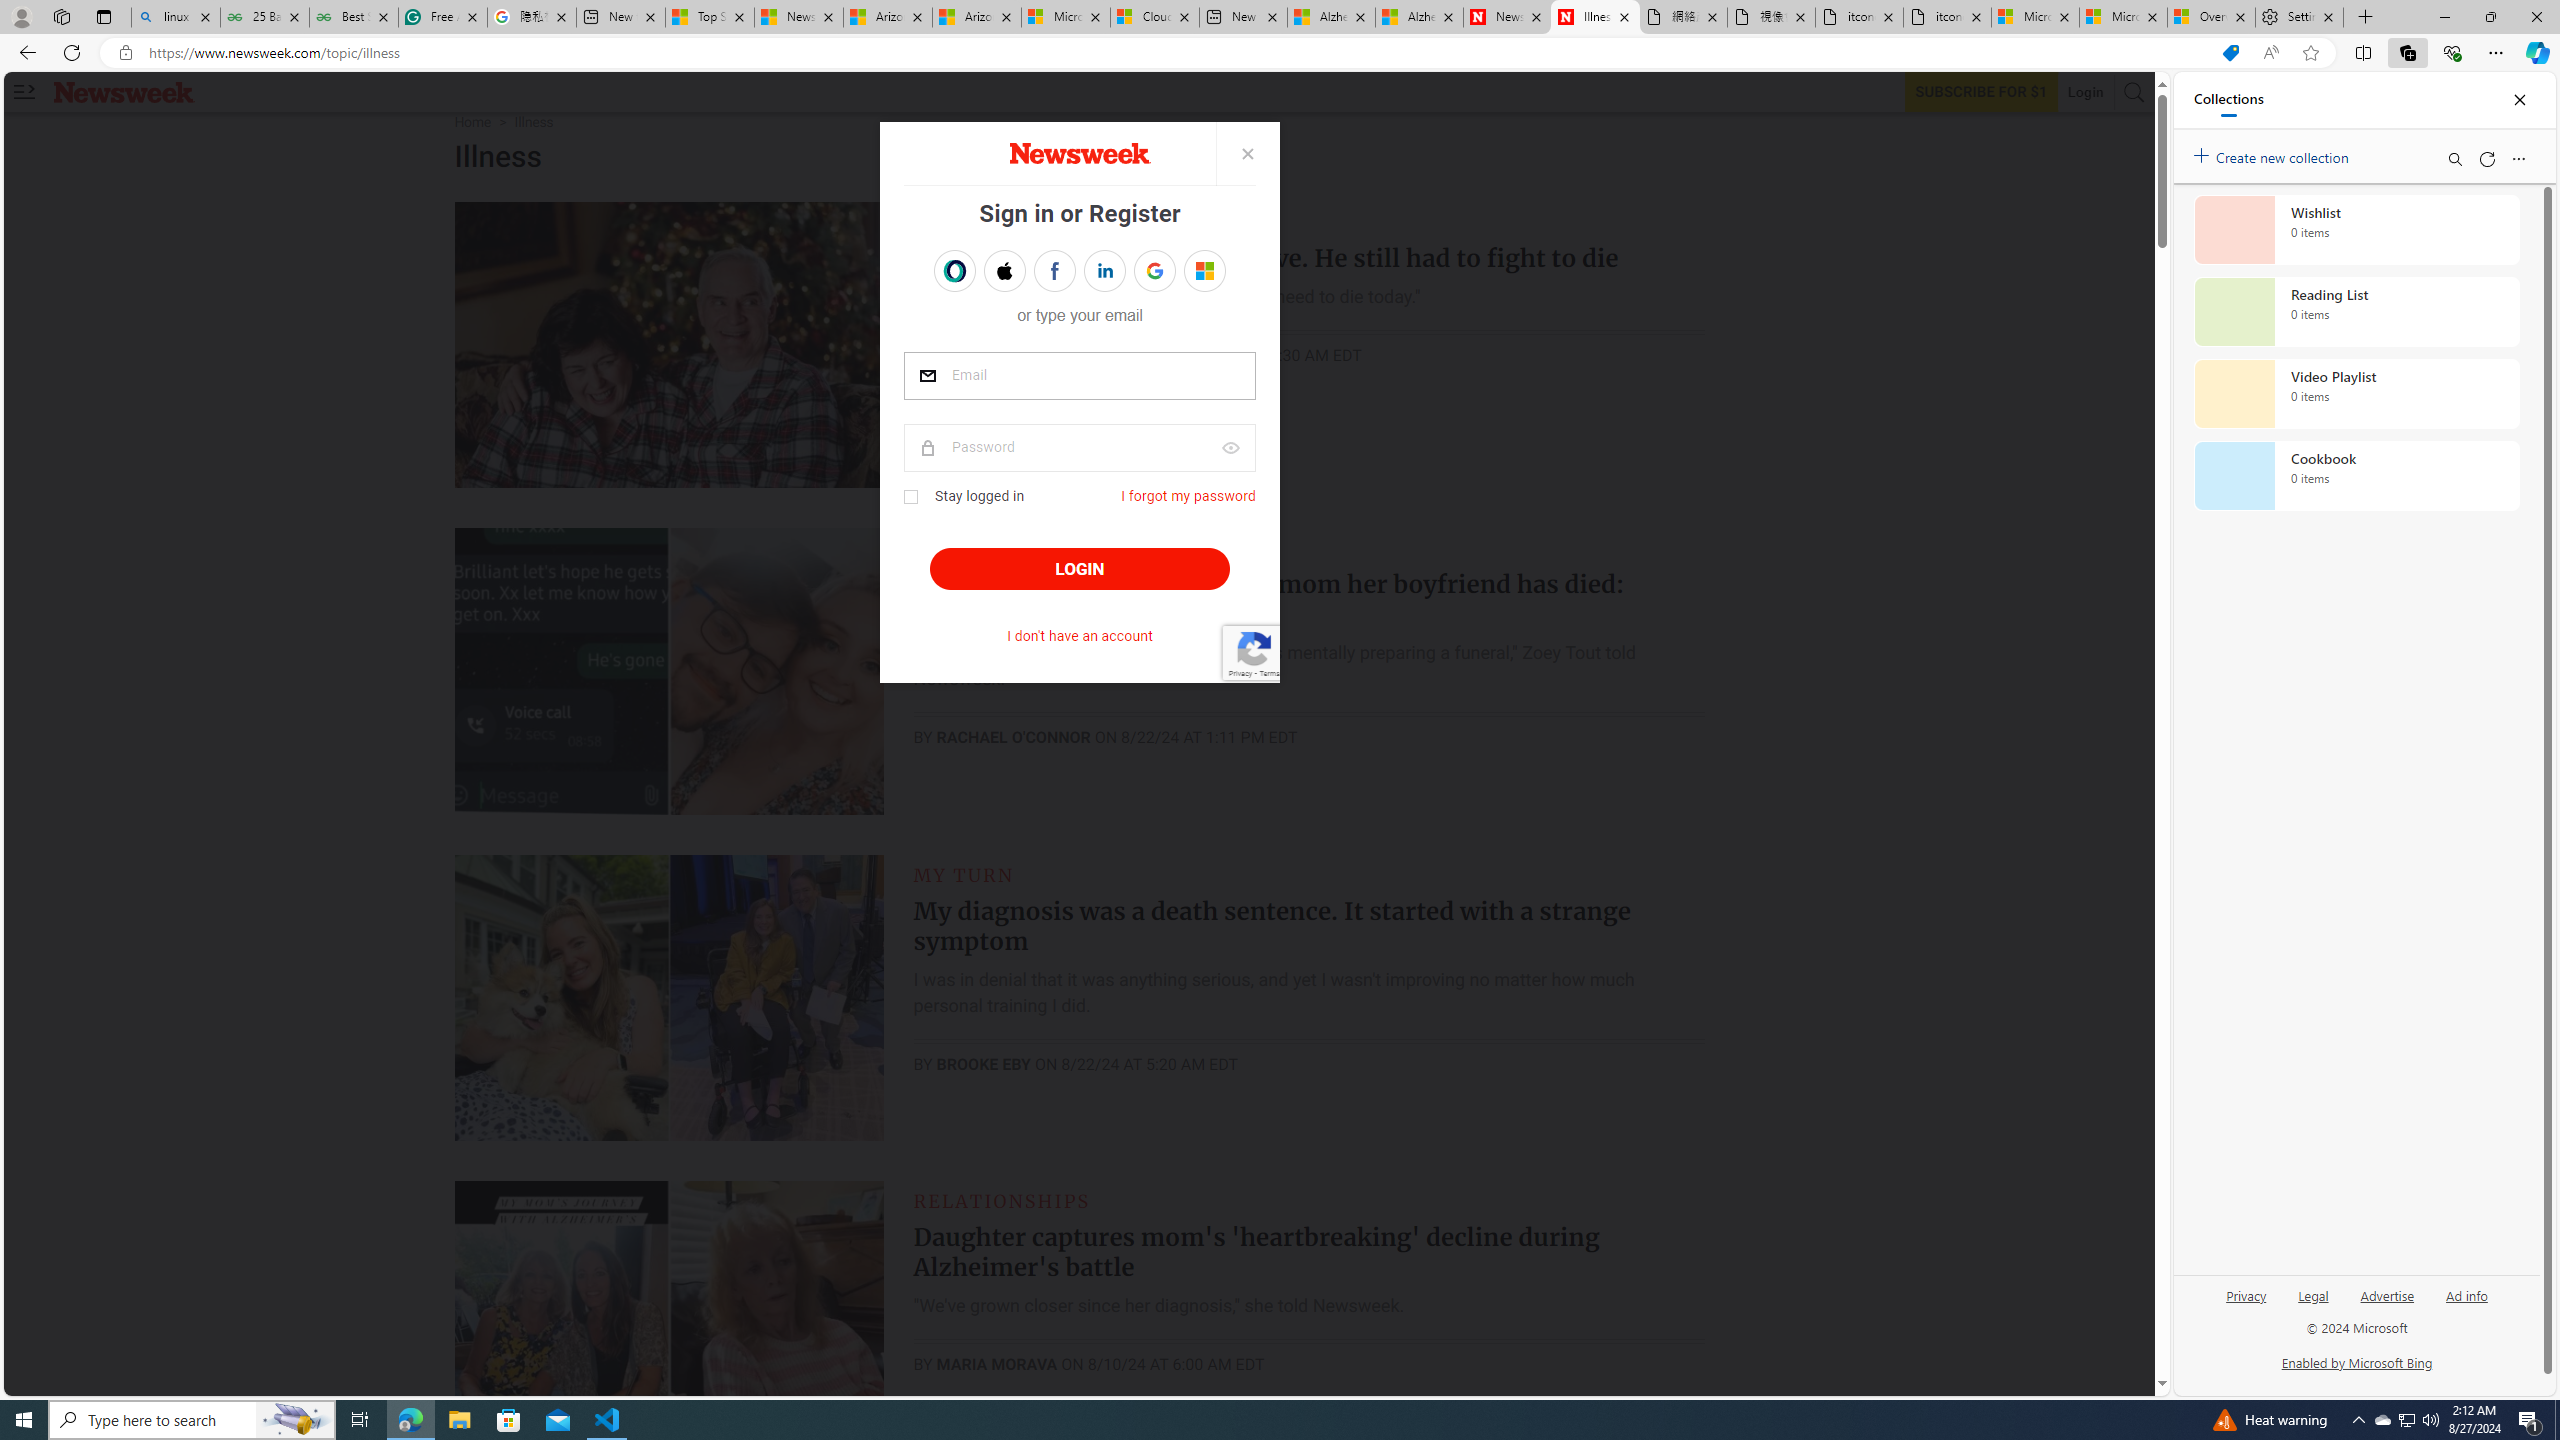  I want to click on Subscribe to our service, so click(1981, 92).